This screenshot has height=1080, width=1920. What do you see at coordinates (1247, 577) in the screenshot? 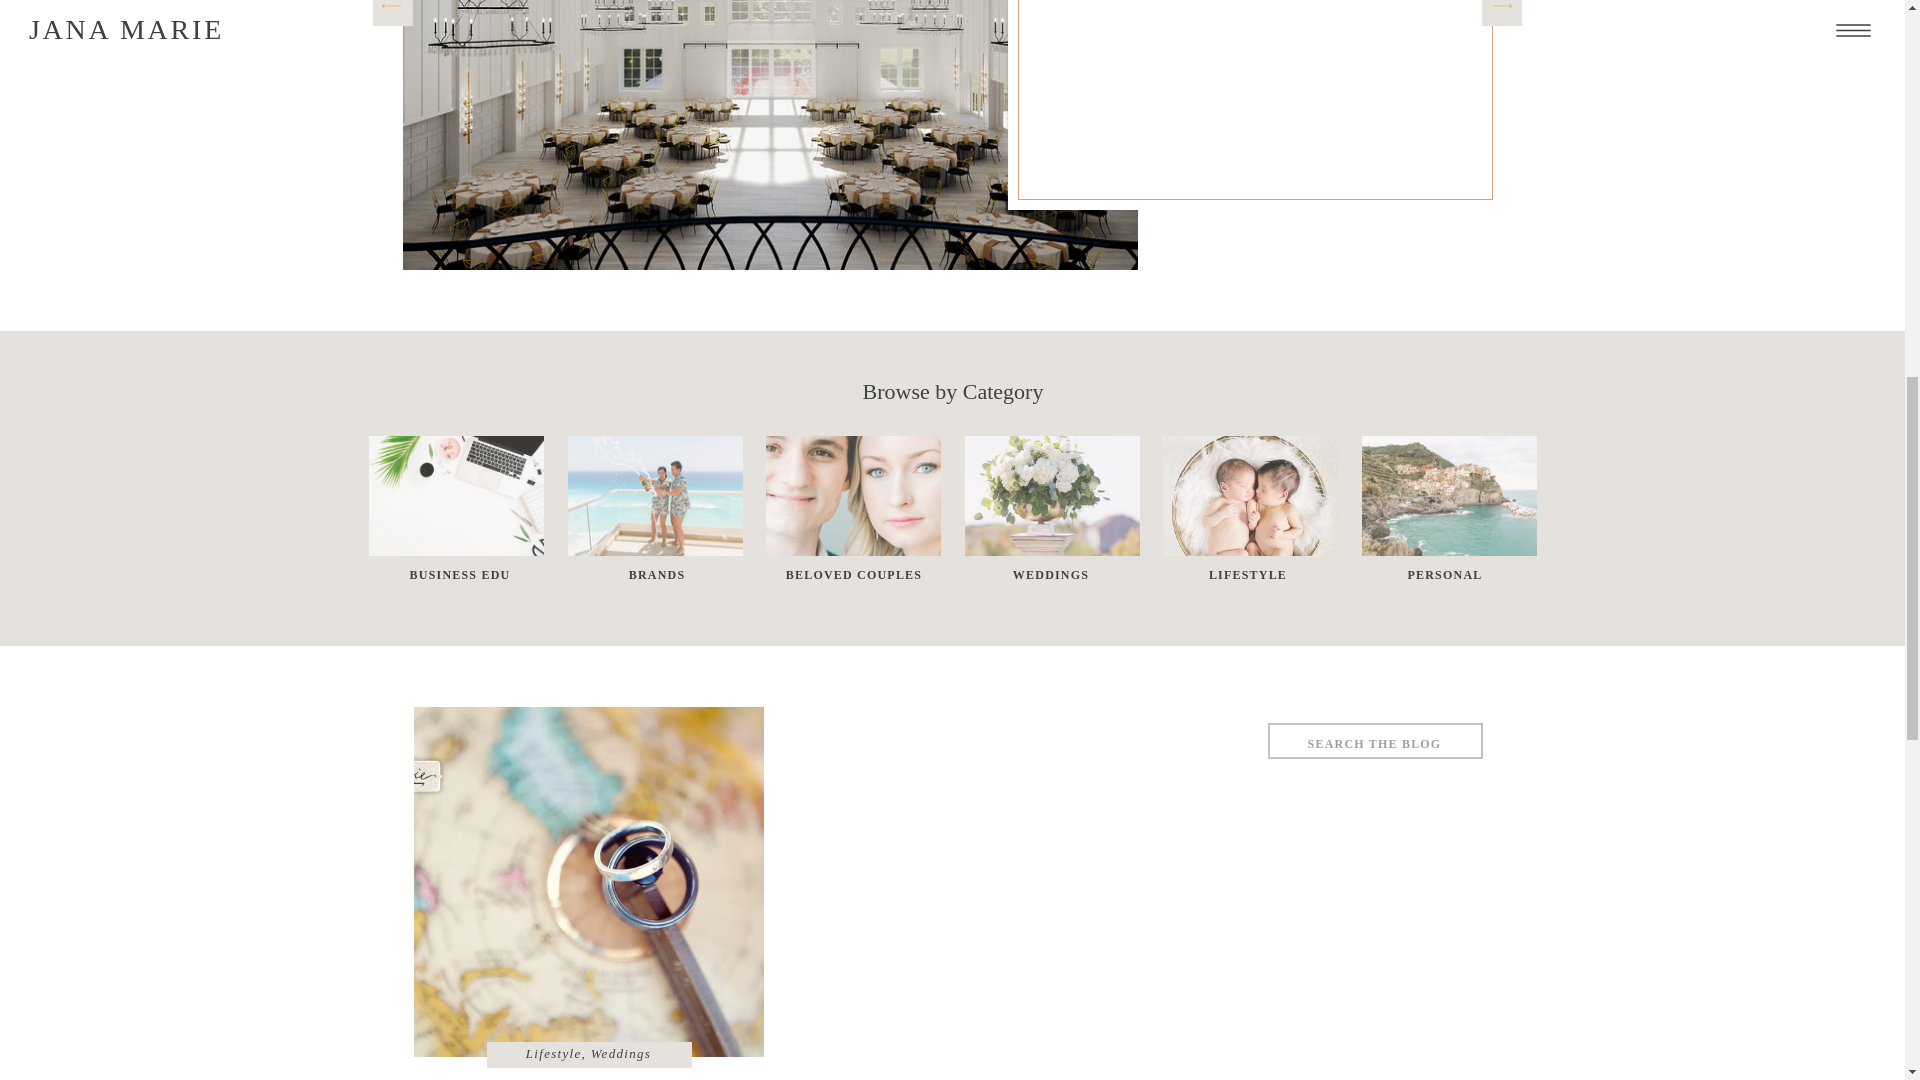
I see `LIFESTYLE` at bounding box center [1247, 577].